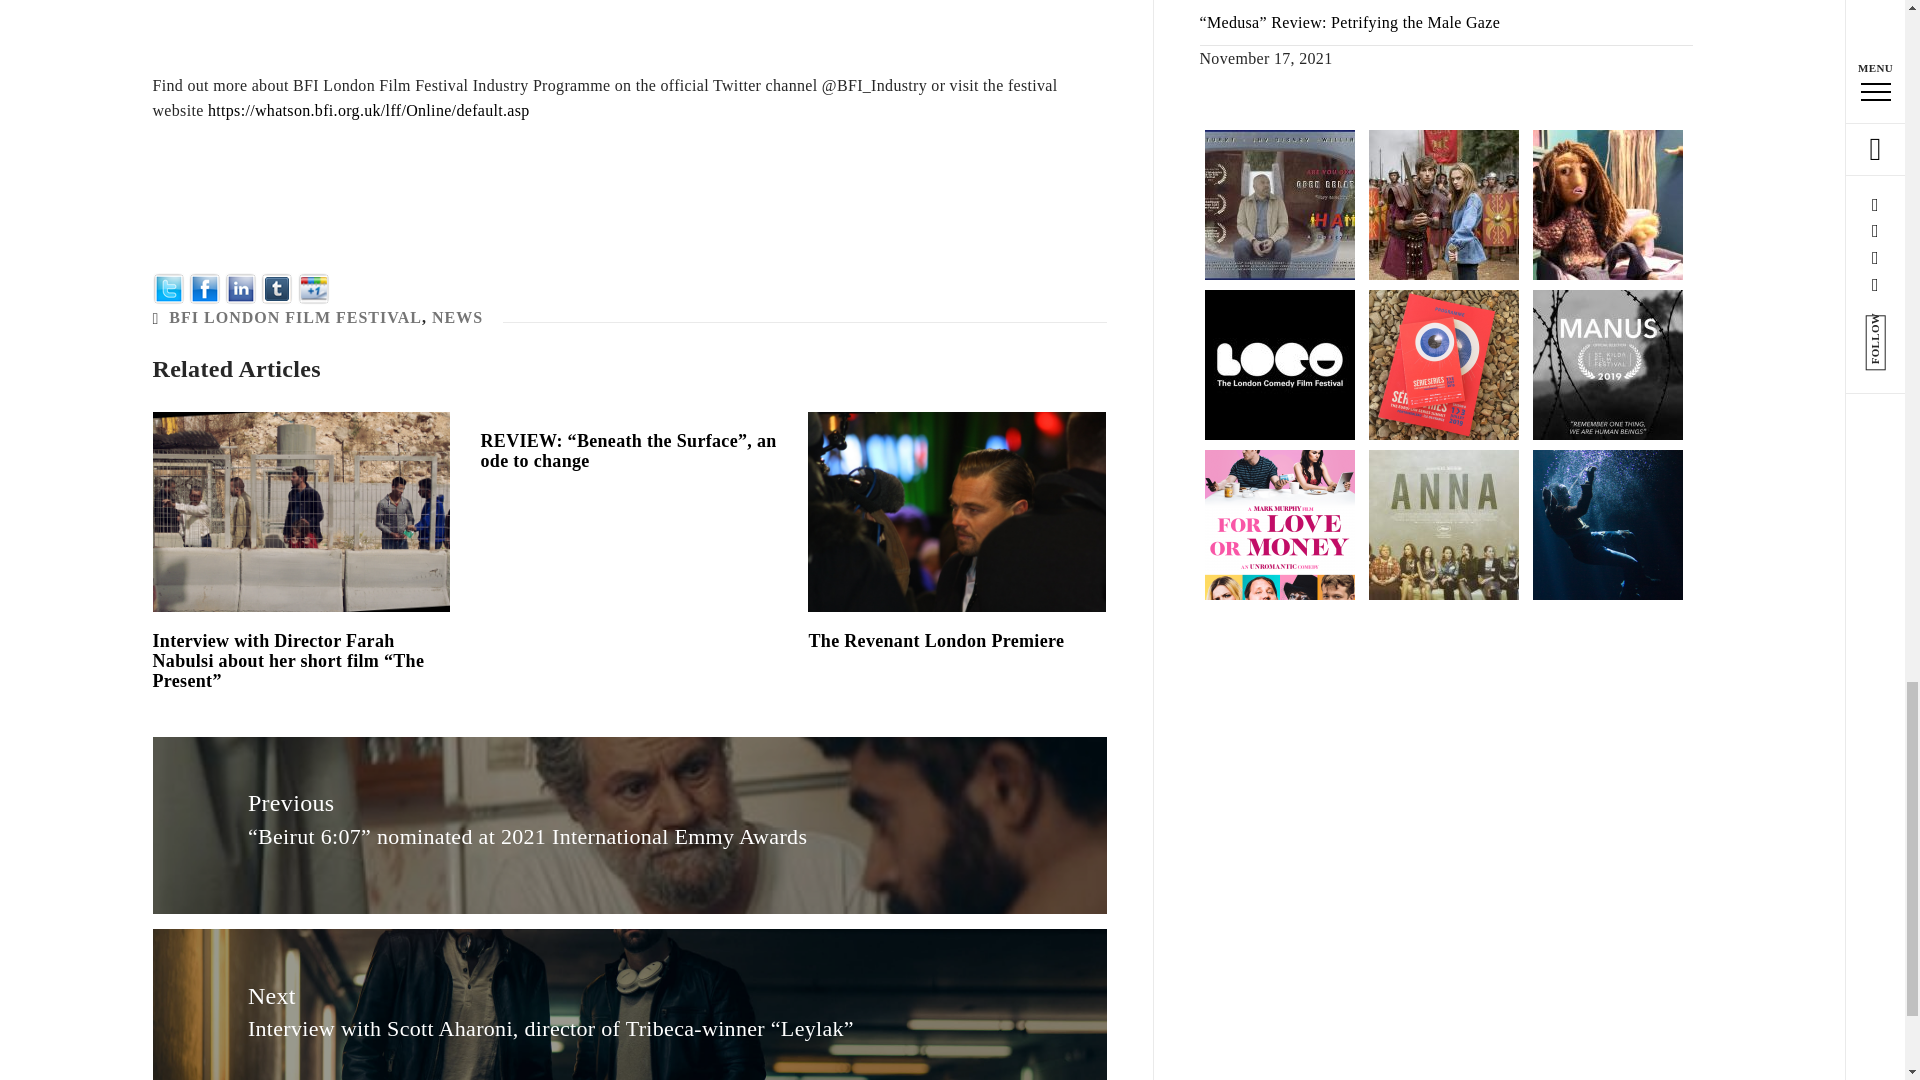 Image resolution: width=1920 pixels, height=1080 pixels. I want to click on Twitter, so click(168, 286).